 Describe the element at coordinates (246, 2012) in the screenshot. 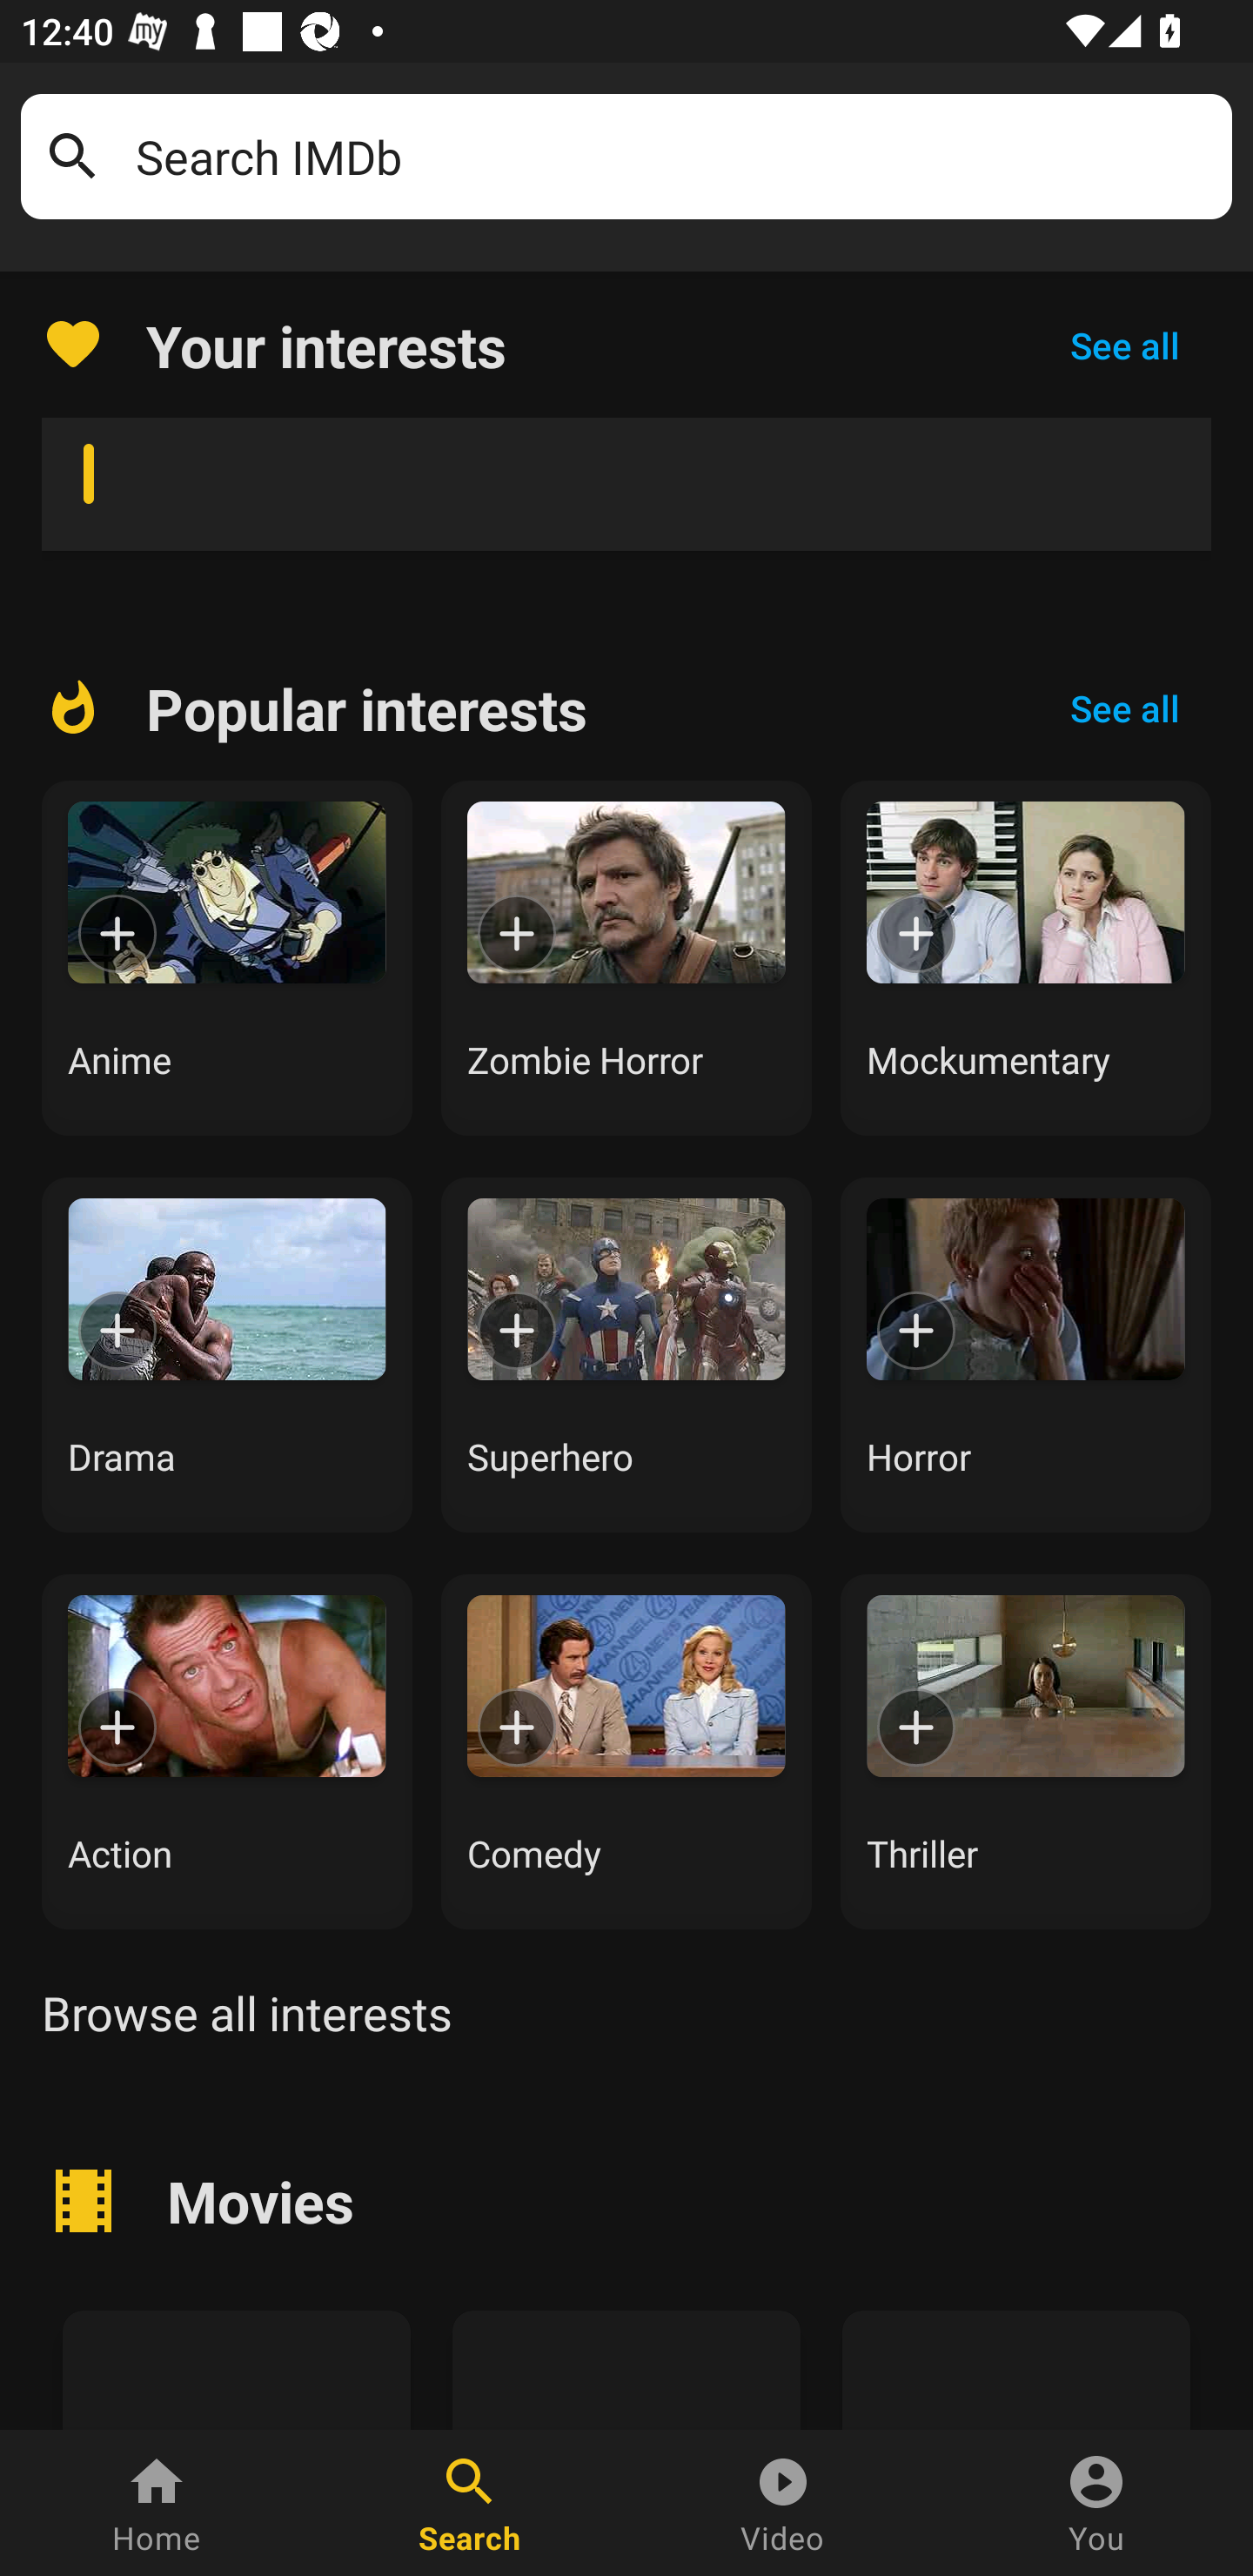

I see `Browse all interests` at that location.